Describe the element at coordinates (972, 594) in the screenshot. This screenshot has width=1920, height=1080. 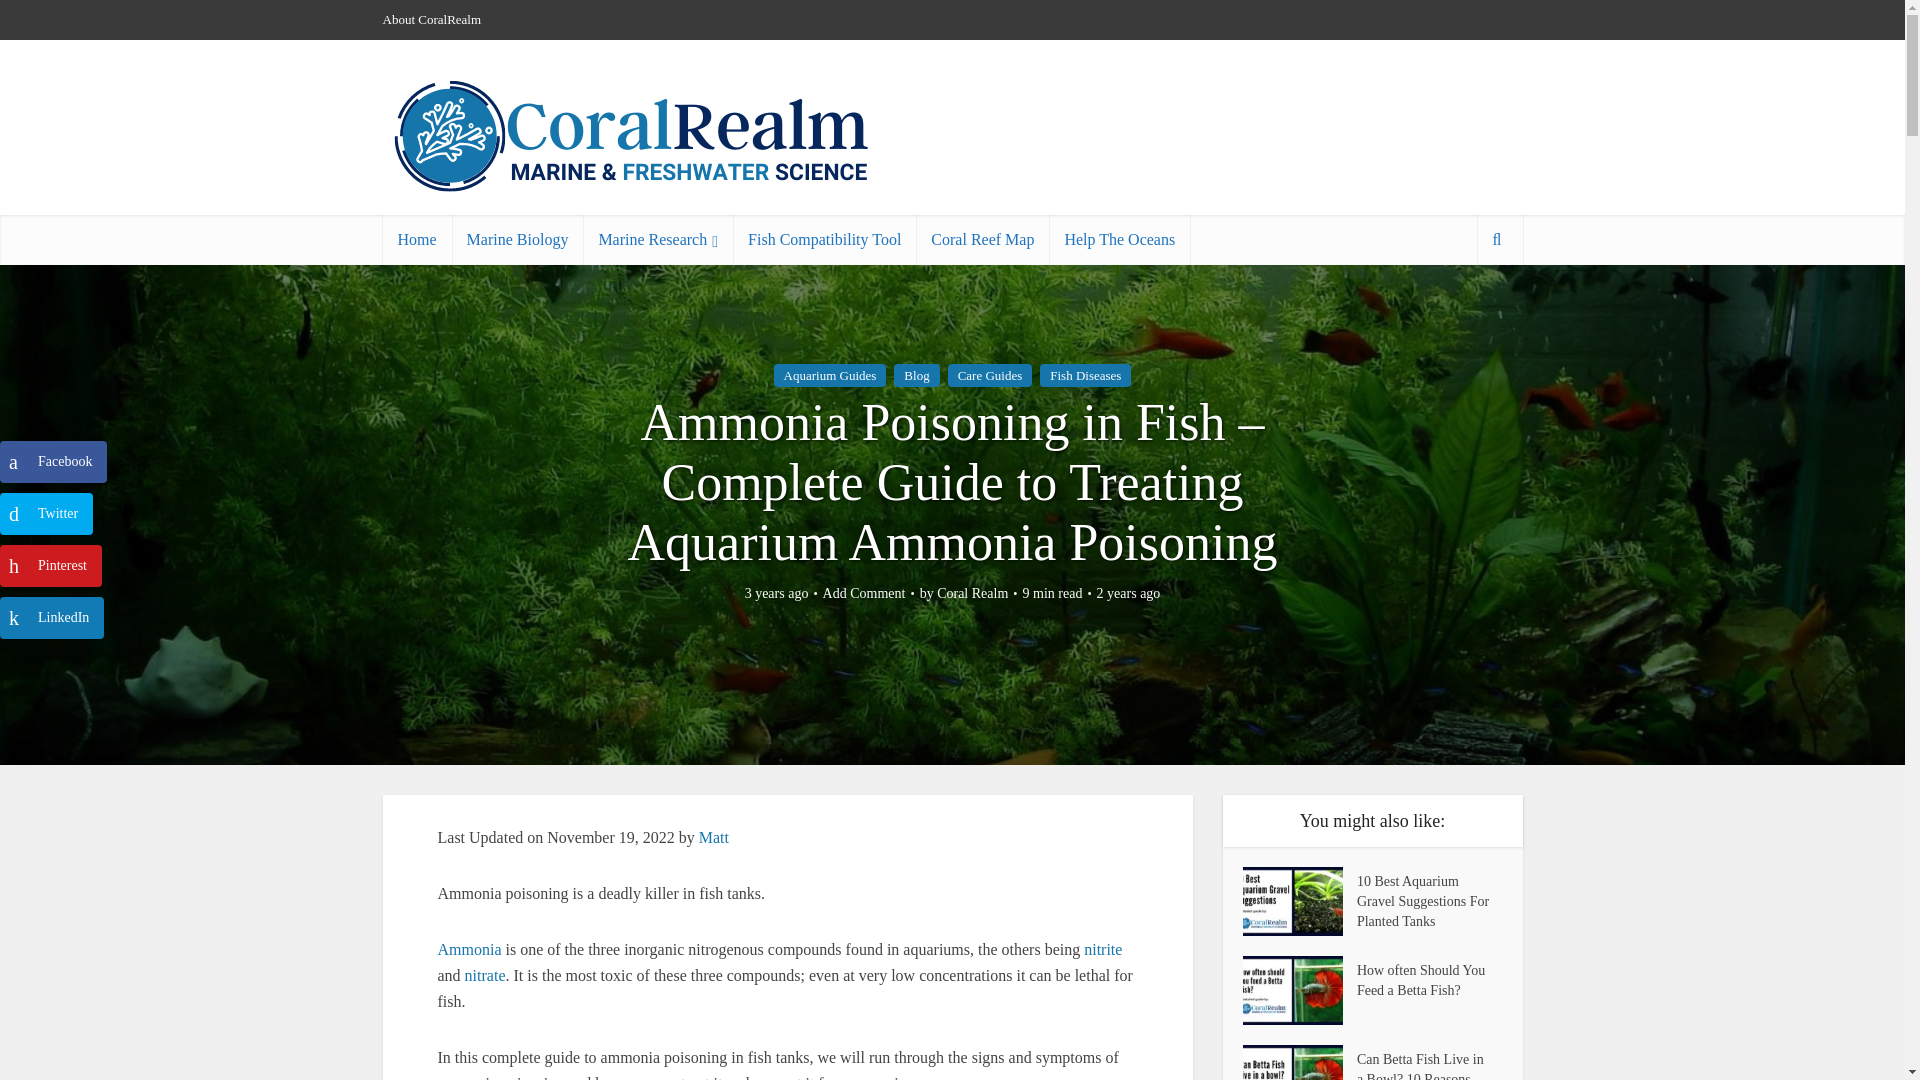
I see `Coral Realm` at that location.